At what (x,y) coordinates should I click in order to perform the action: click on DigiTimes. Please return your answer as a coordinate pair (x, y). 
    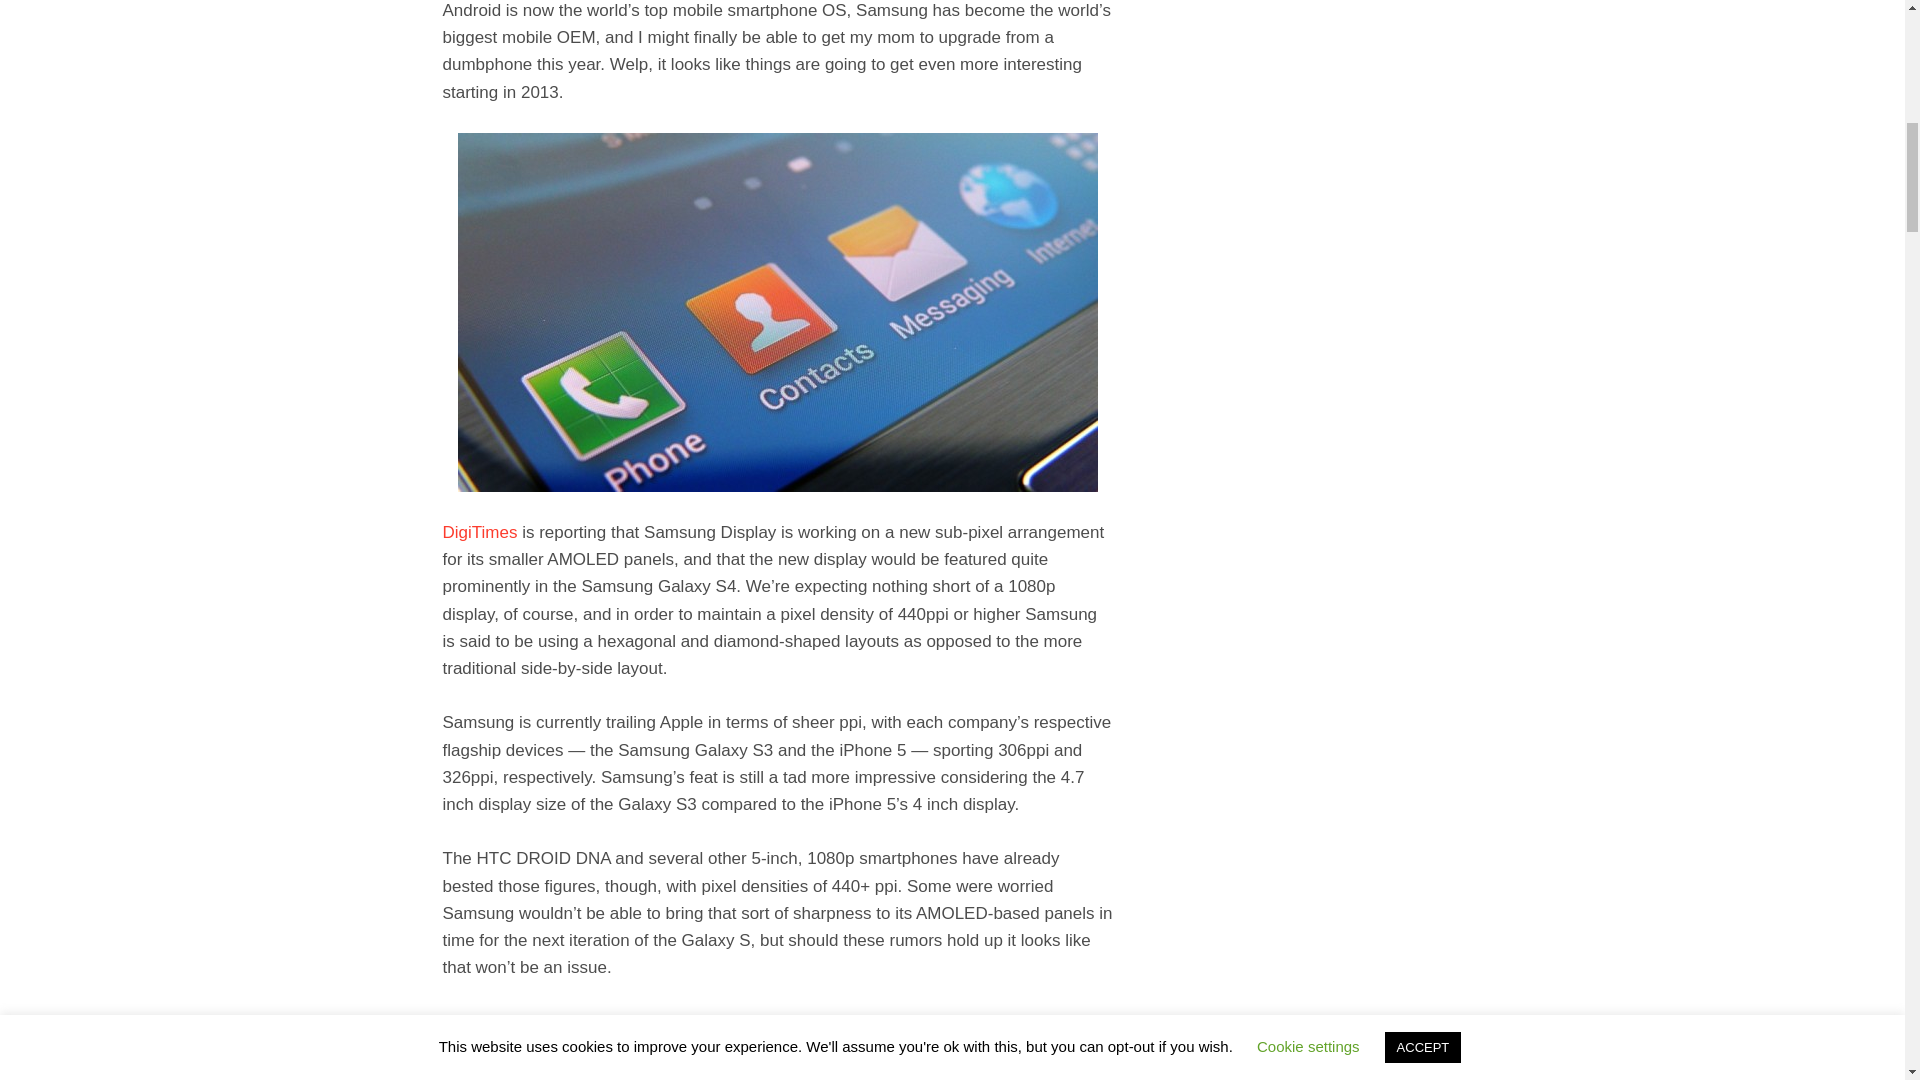
    Looking at the image, I should click on (478, 532).